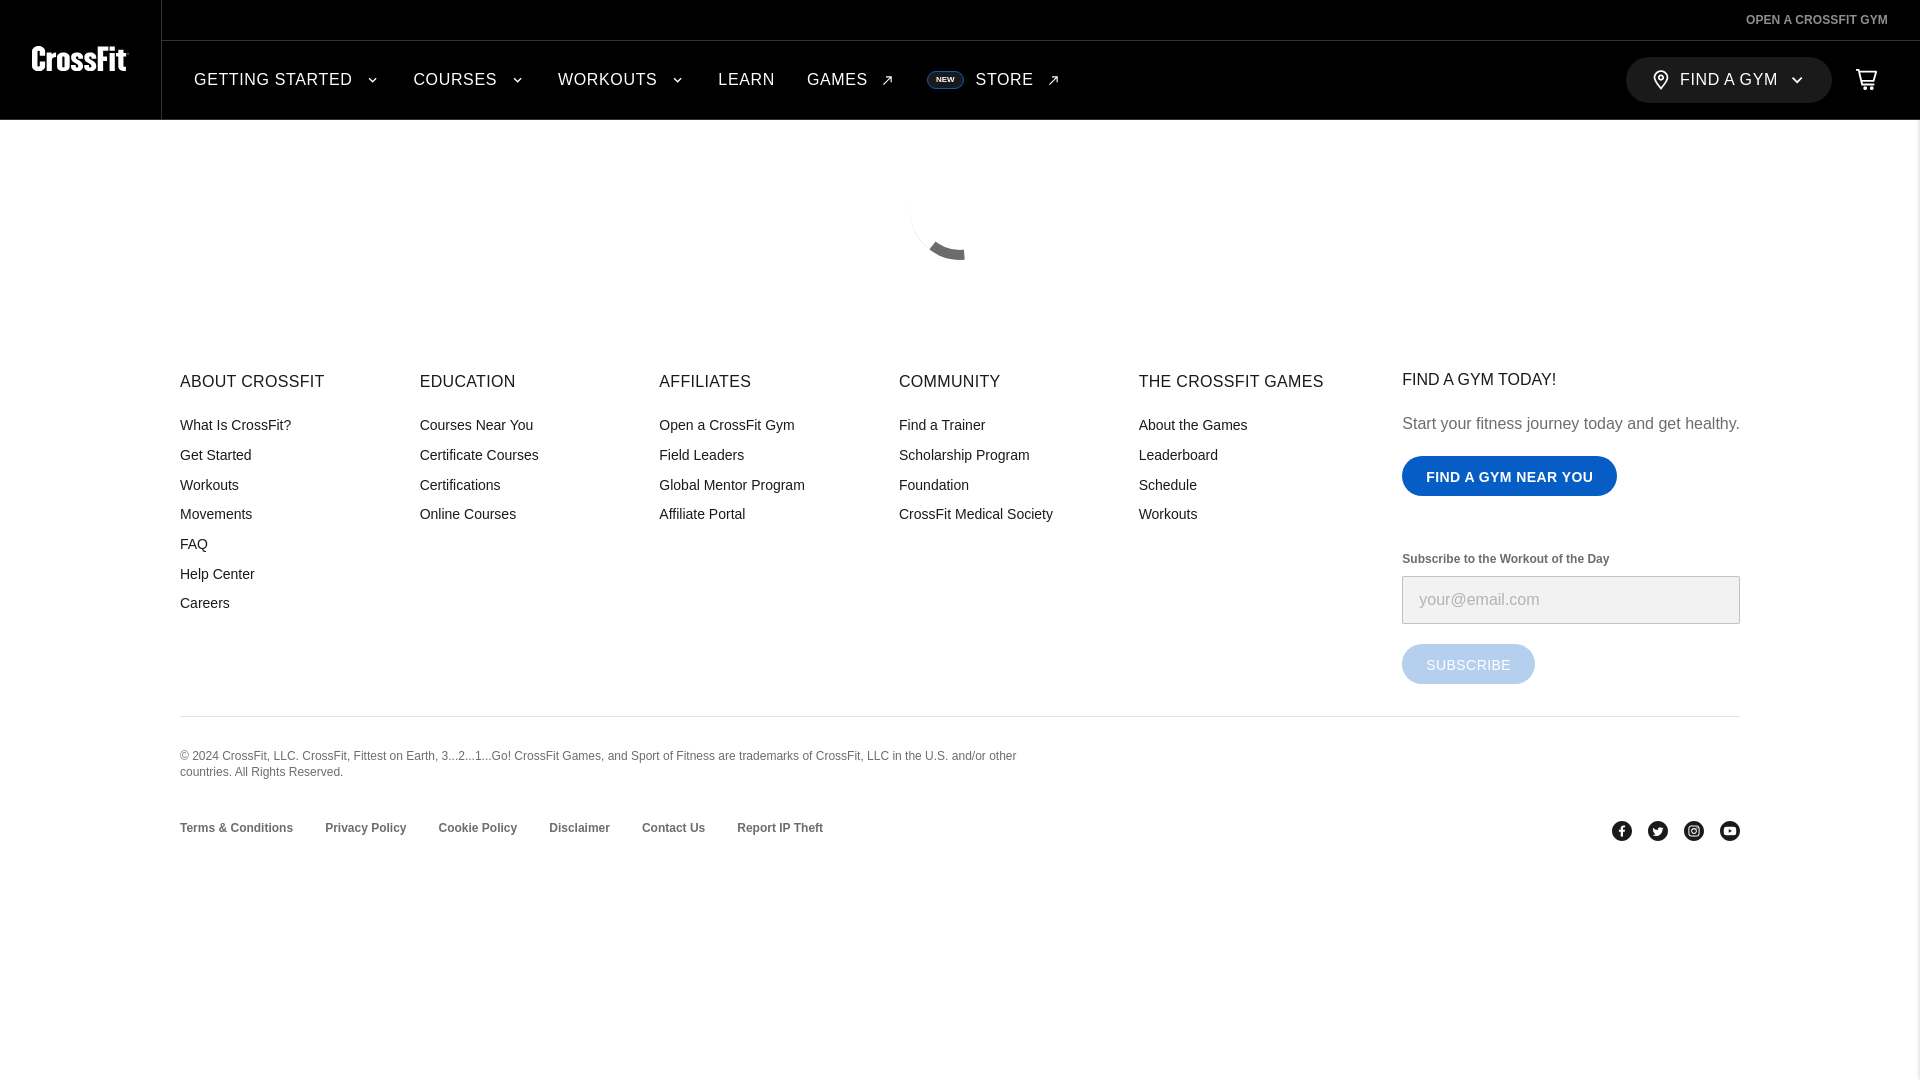 The height and width of the screenshot is (1080, 1920). What do you see at coordinates (762, 514) in the screenshot?
I see `Affiliate Portal` at bounding box center [762, 514].